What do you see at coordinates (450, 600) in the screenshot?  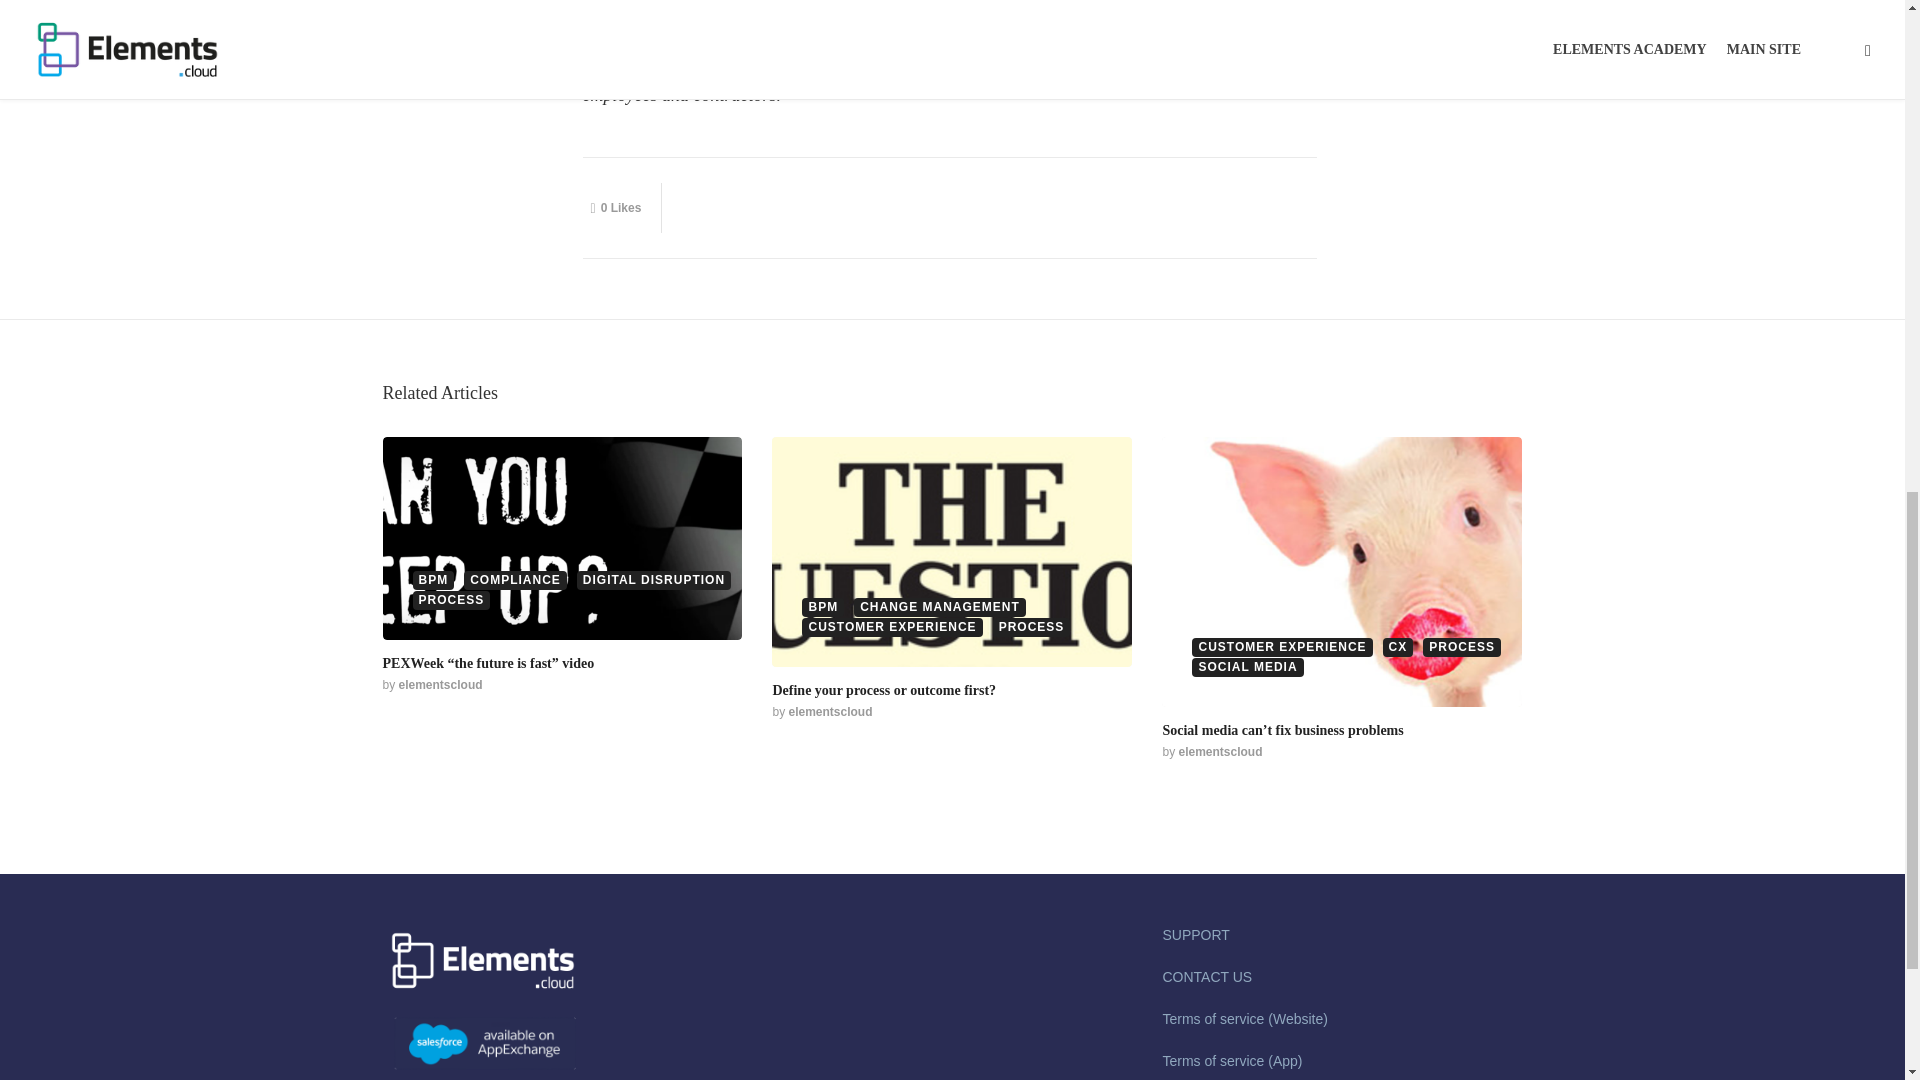 I see `PROCESS` at bounding box center [450, 600].